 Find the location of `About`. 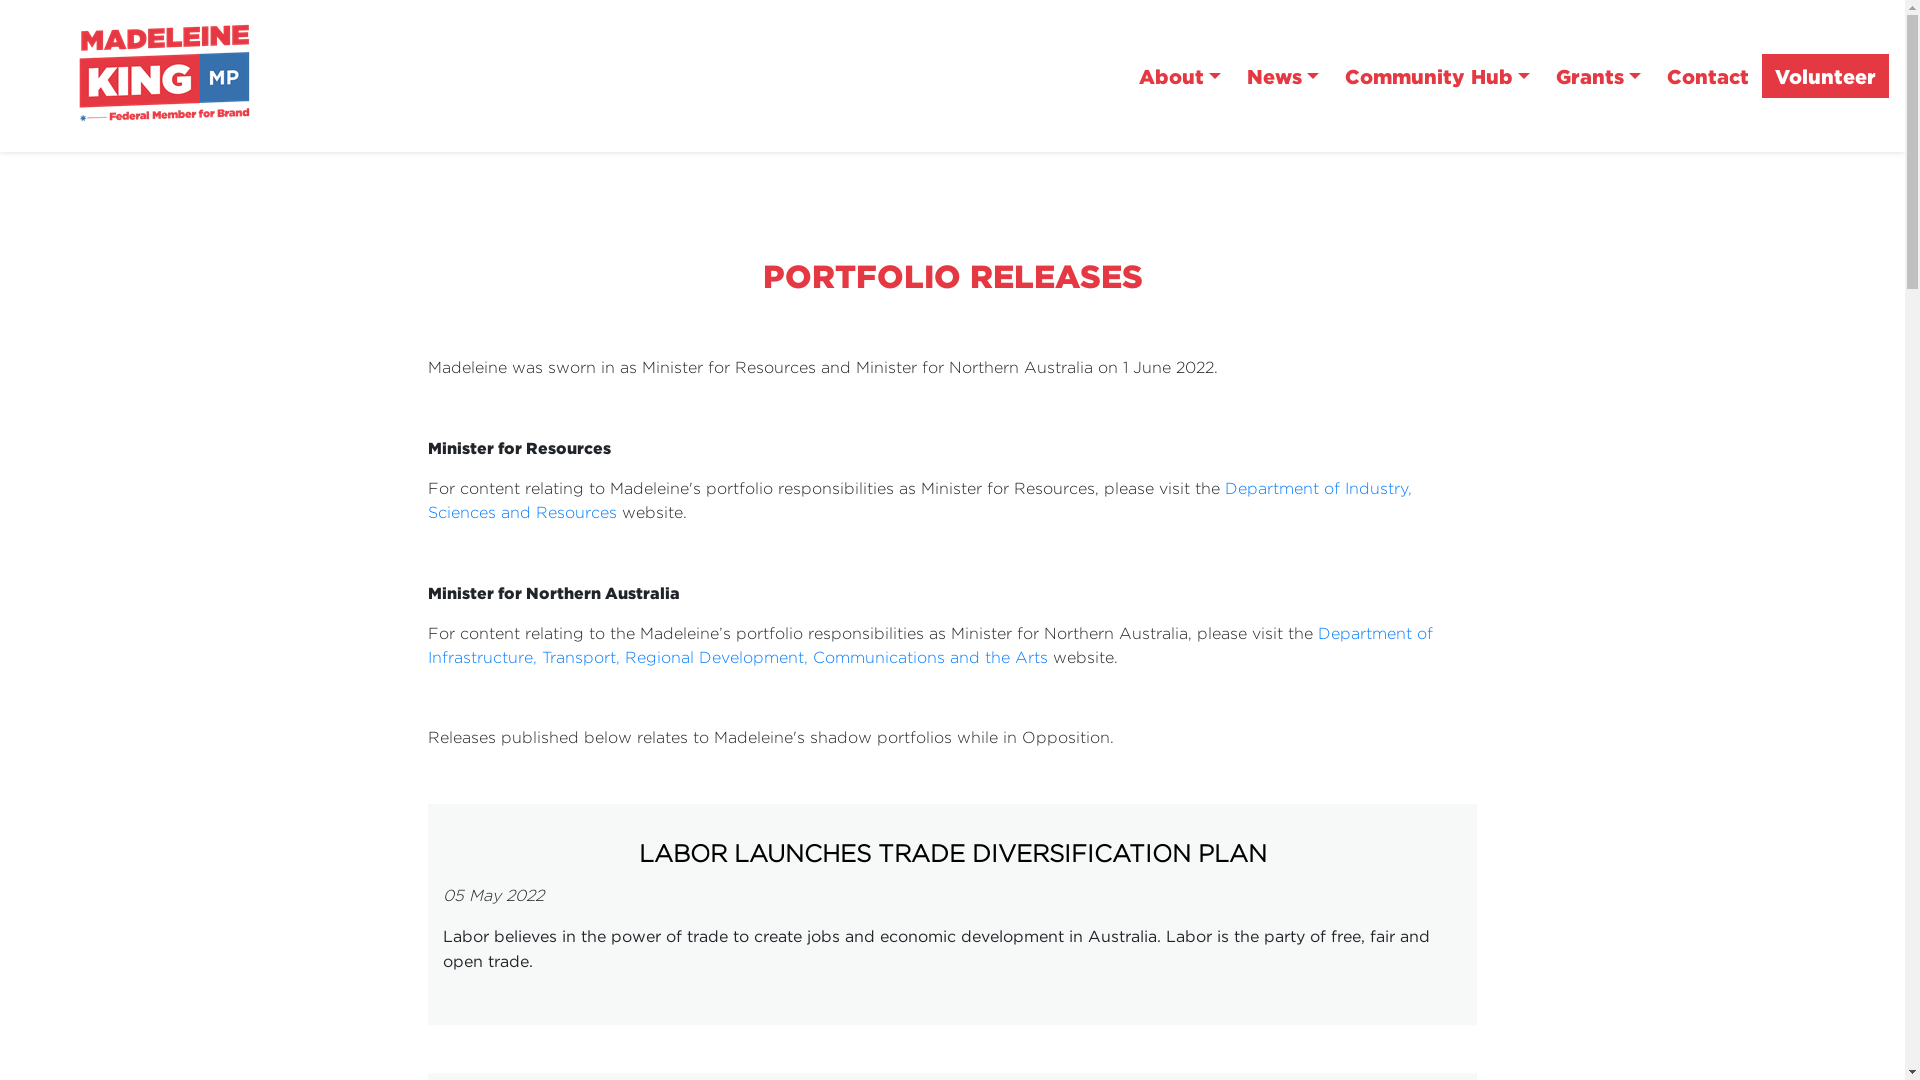

About is located at coordinates (1180, 76).